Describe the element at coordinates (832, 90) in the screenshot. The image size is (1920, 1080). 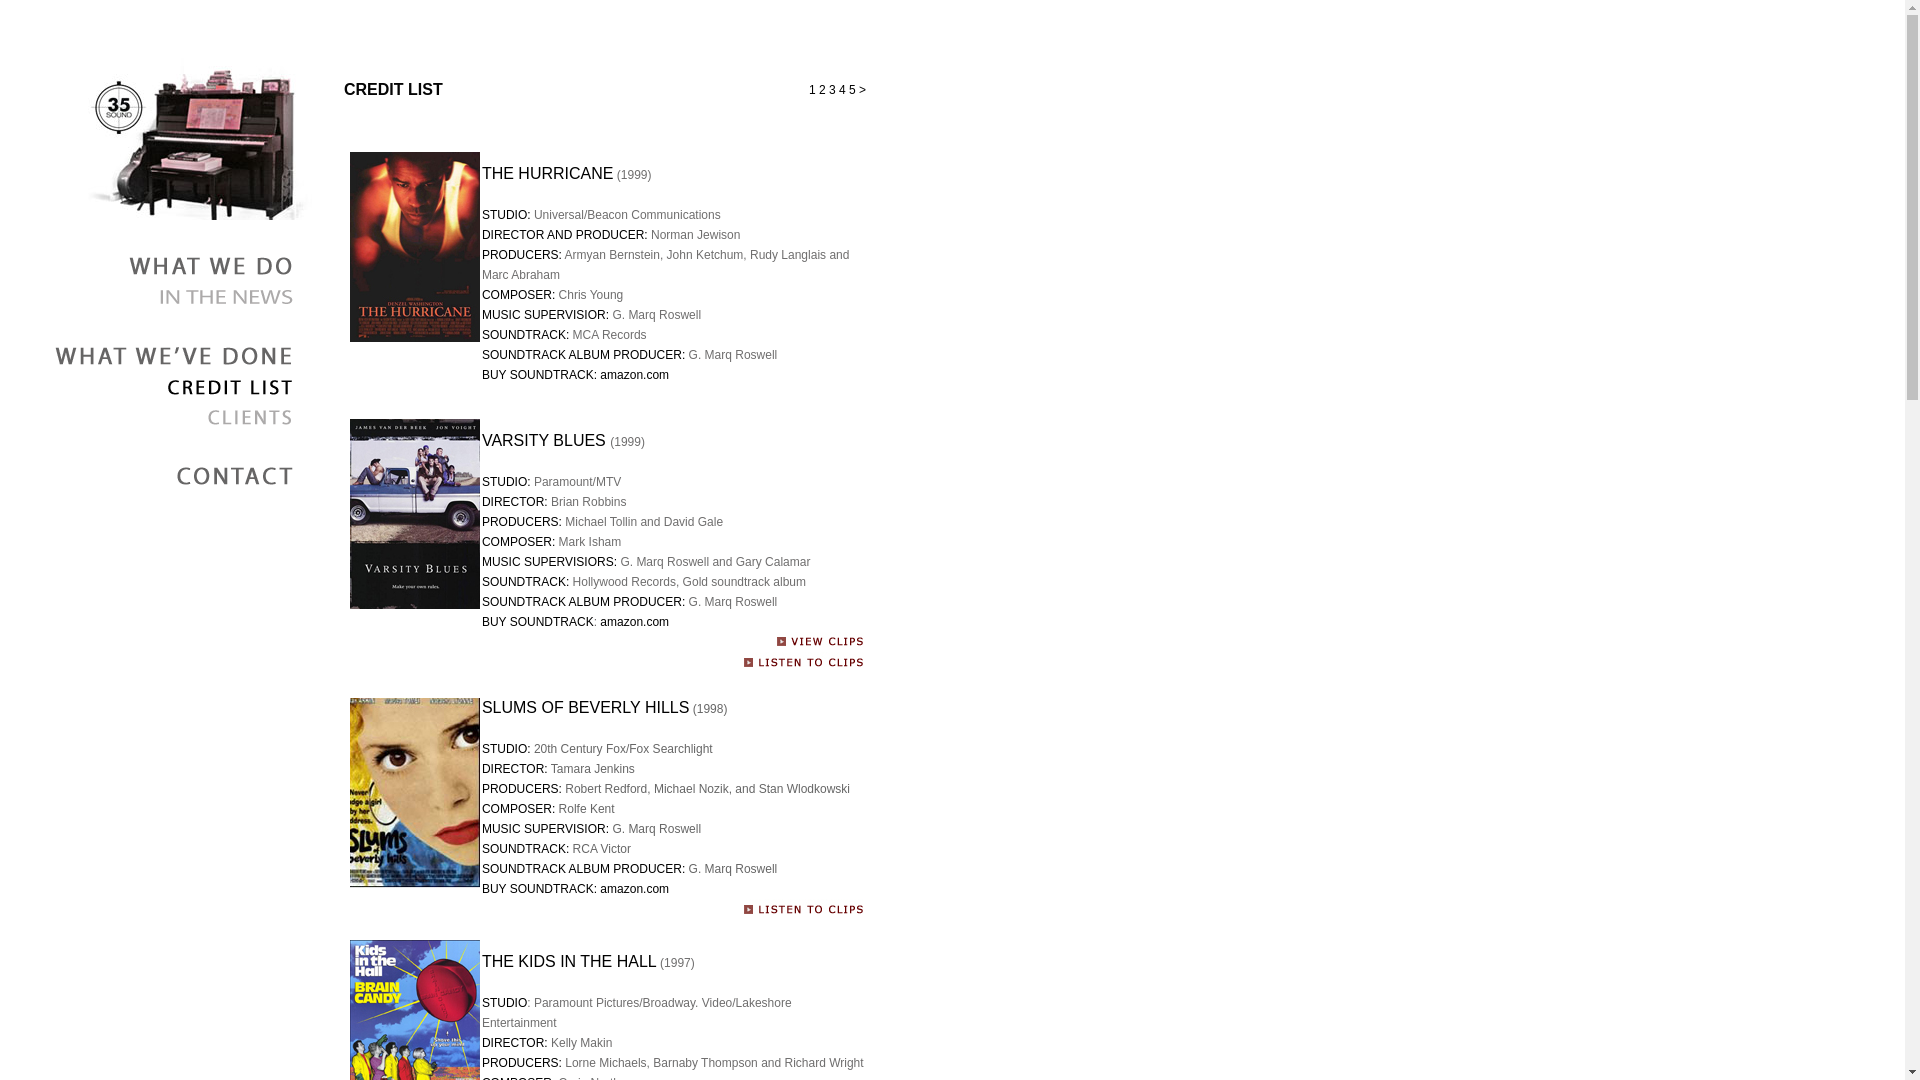
I see `3` at that location.